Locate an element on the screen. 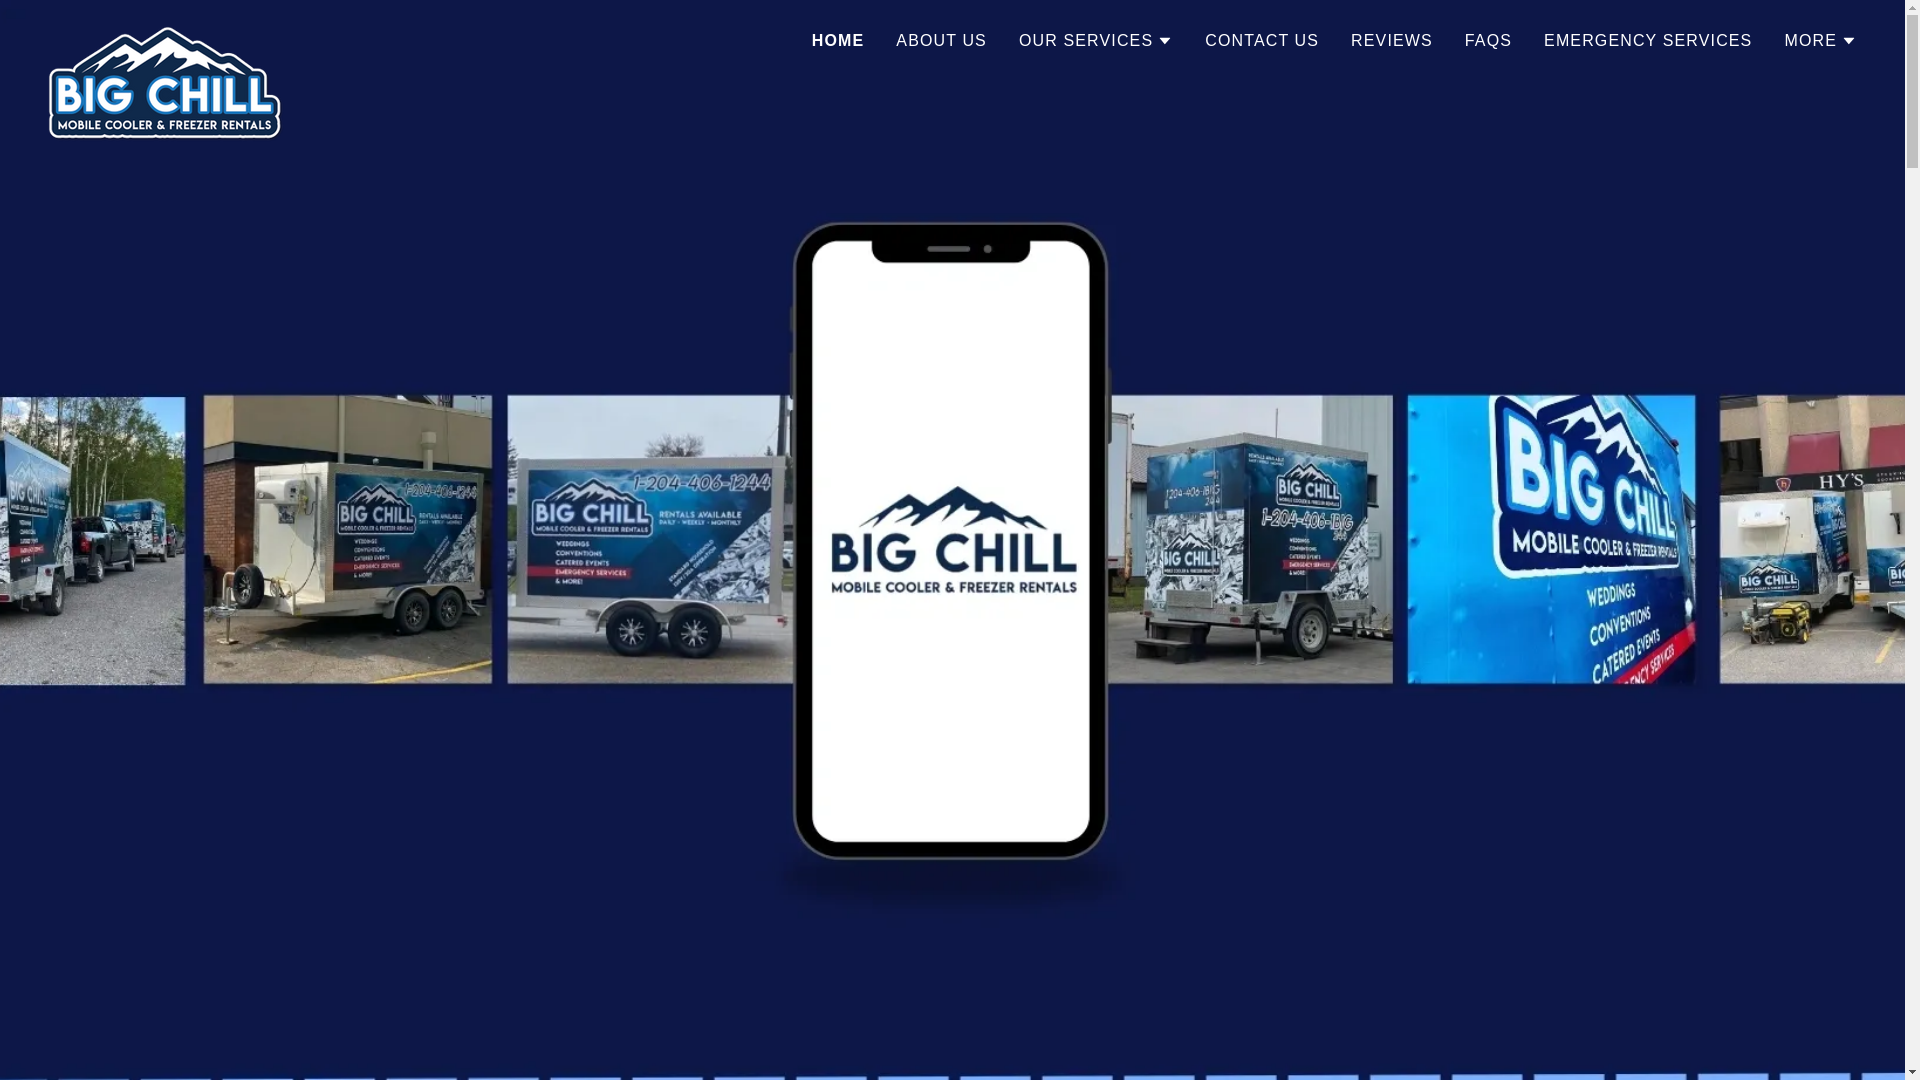  REVIEWS is located at coordinates (1392, 41).